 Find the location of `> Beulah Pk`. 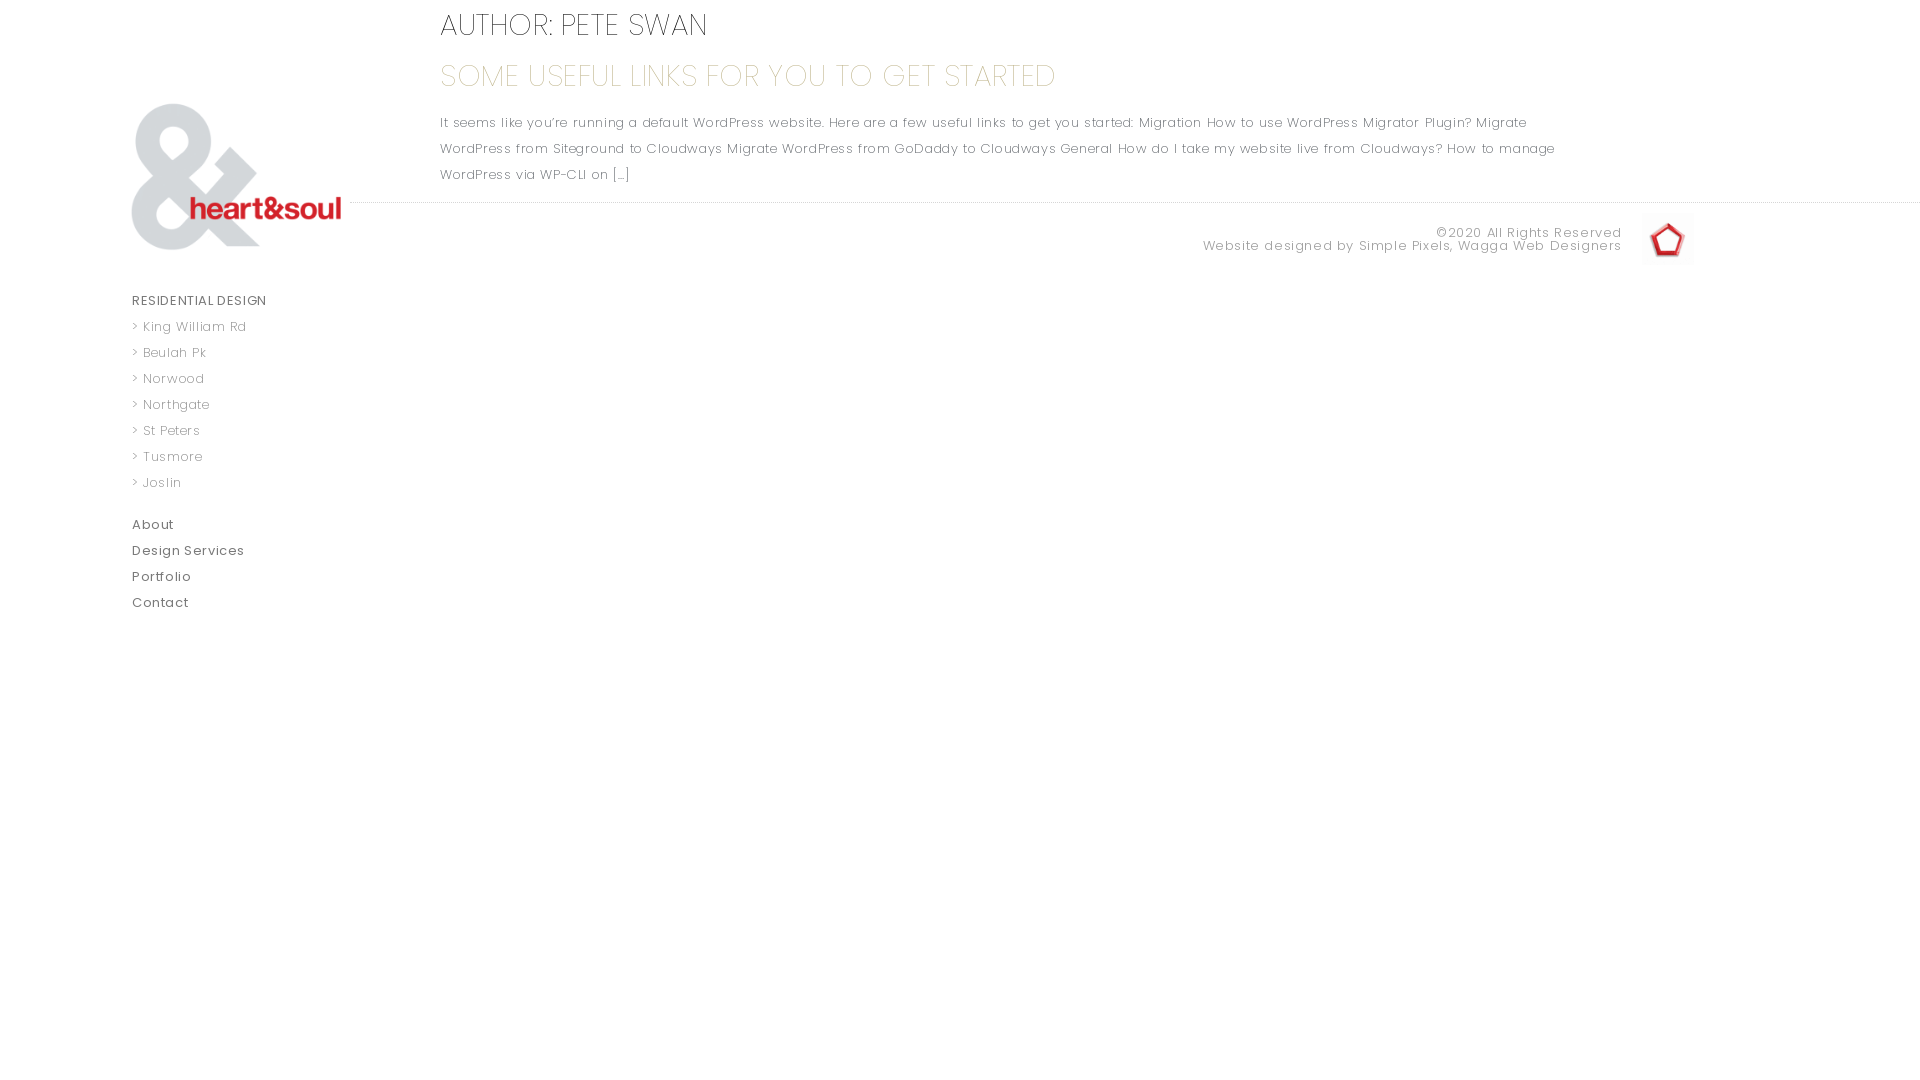

> Beulah Pk is located at coordinates (241, 353).